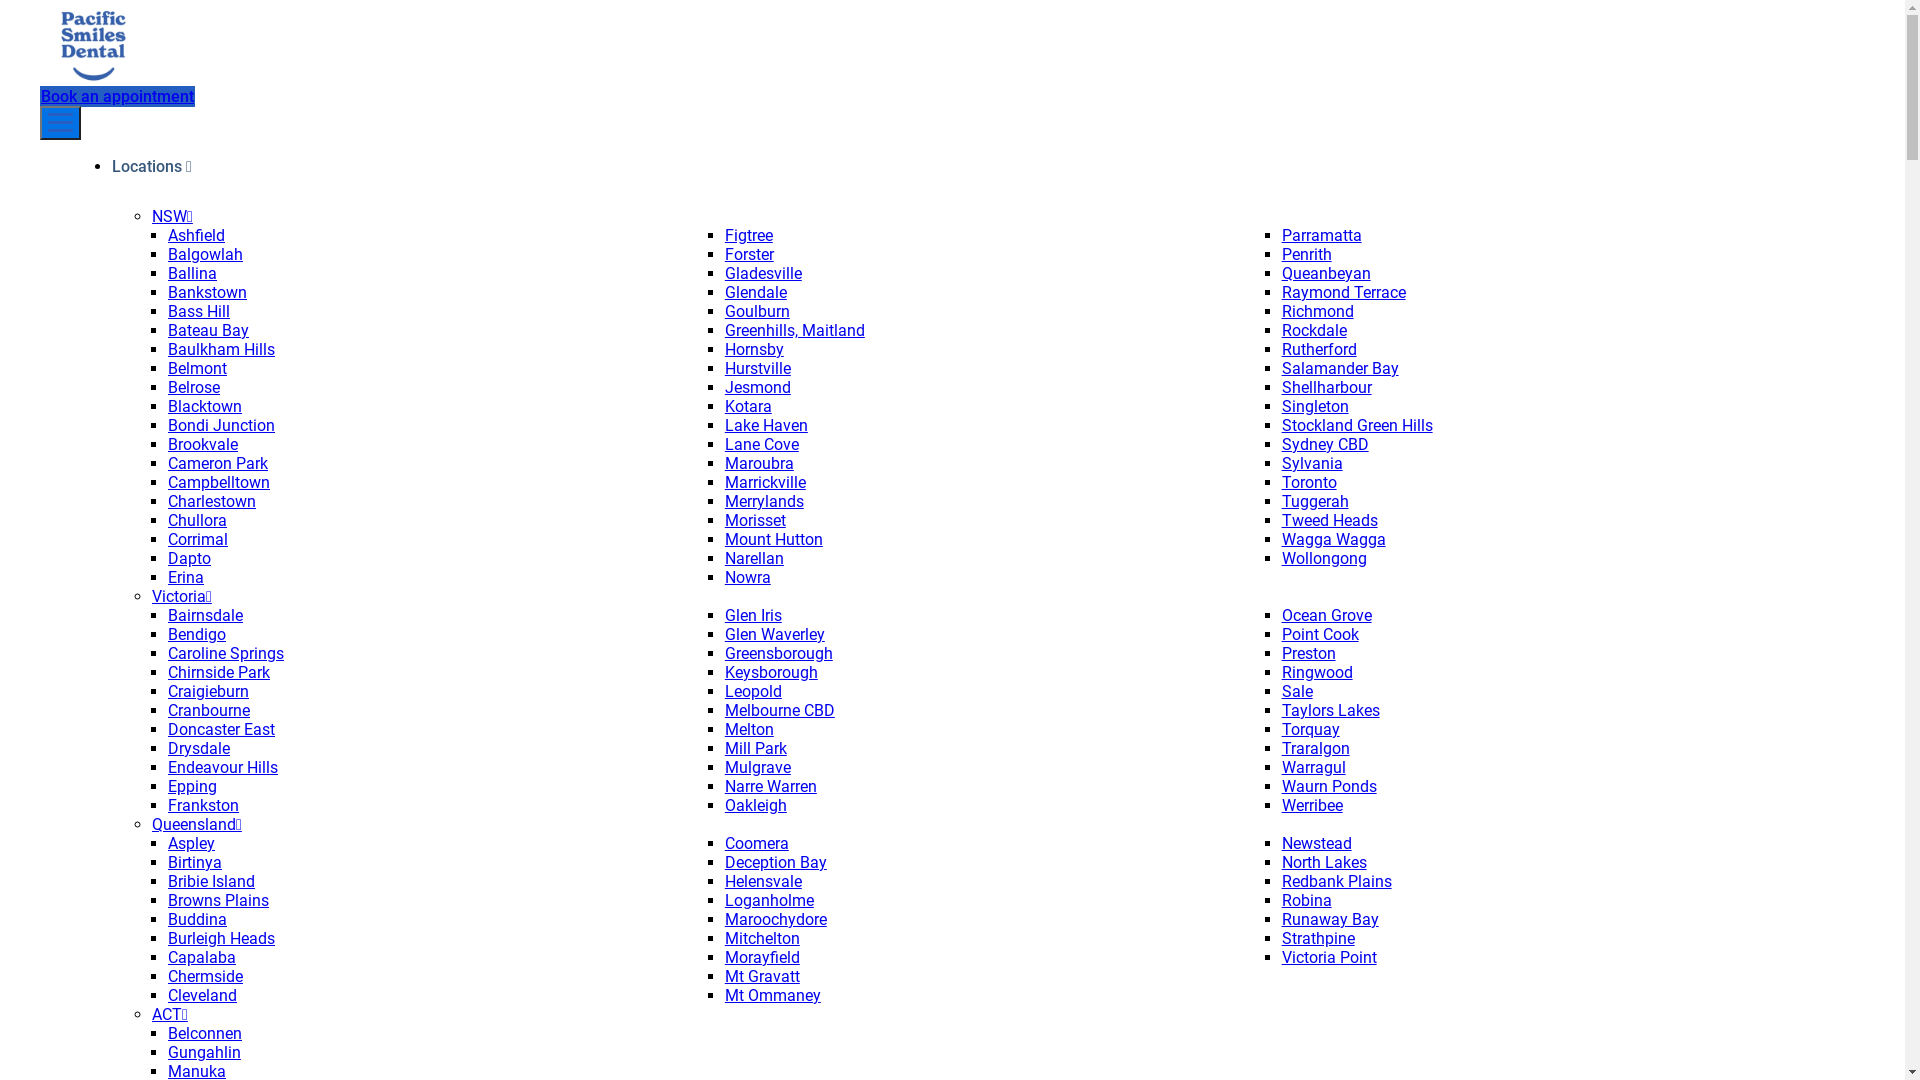 This screenshot has width=1920, height=1080. Describe the element at coordinates (192, 786) in the screenshot. I see `Epping` at that location.